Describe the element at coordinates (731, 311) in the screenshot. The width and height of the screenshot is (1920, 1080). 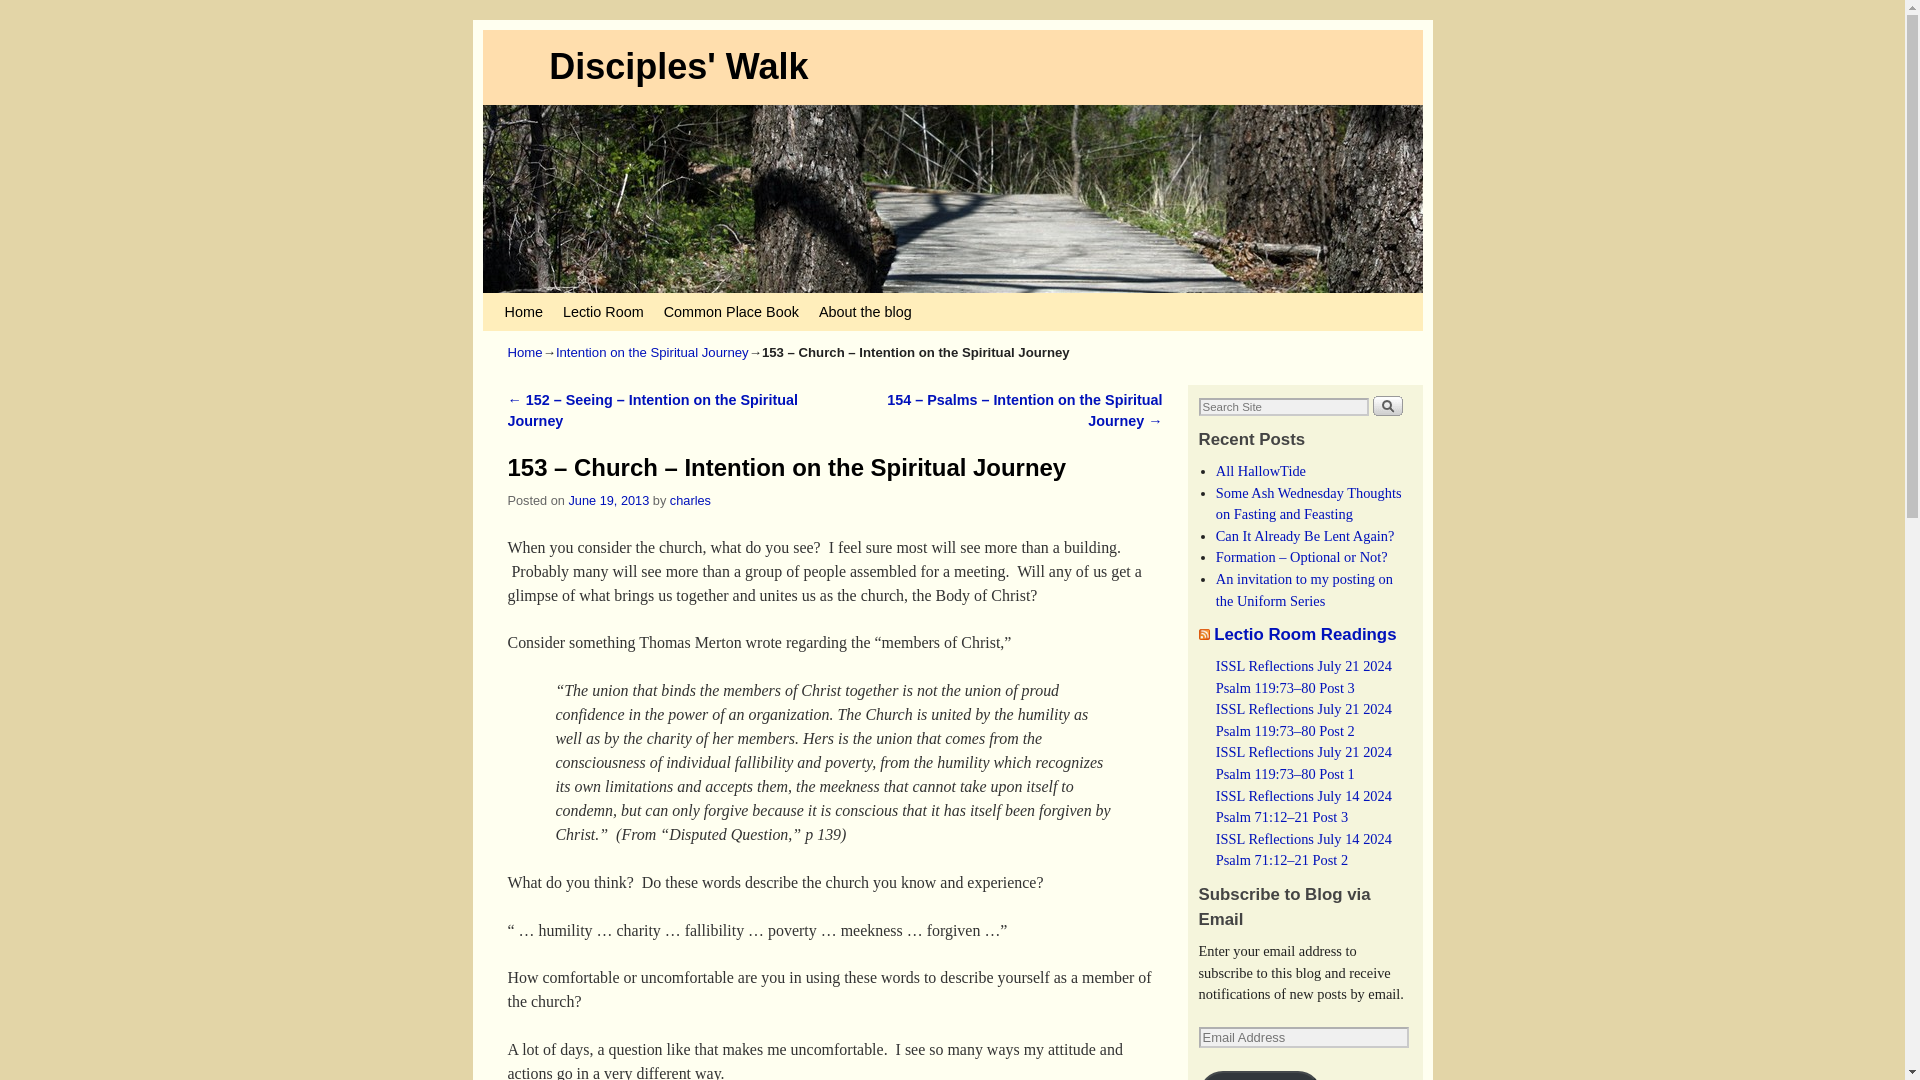
I see `Common Place Book` at that location.